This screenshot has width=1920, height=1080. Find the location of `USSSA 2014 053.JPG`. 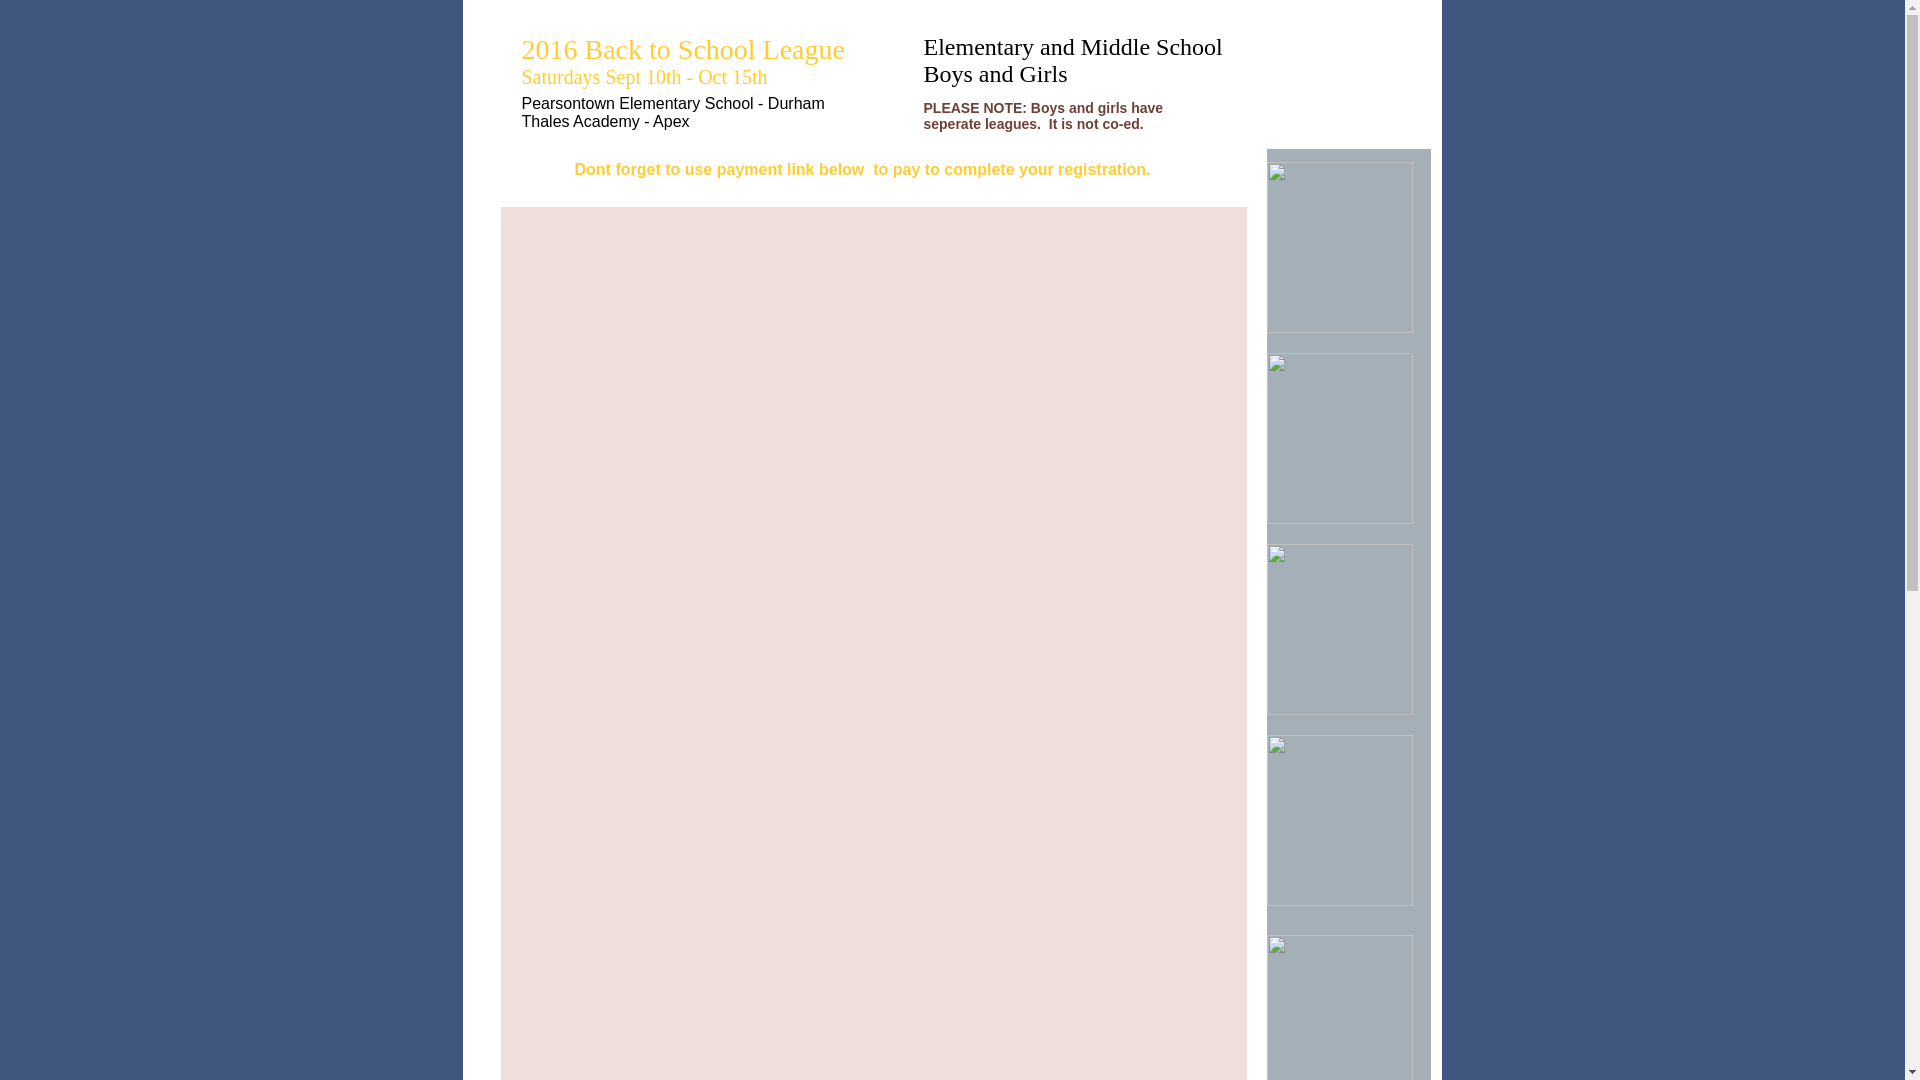

USSSA 2014 053.JPG is located at coordinates (1338, 247).